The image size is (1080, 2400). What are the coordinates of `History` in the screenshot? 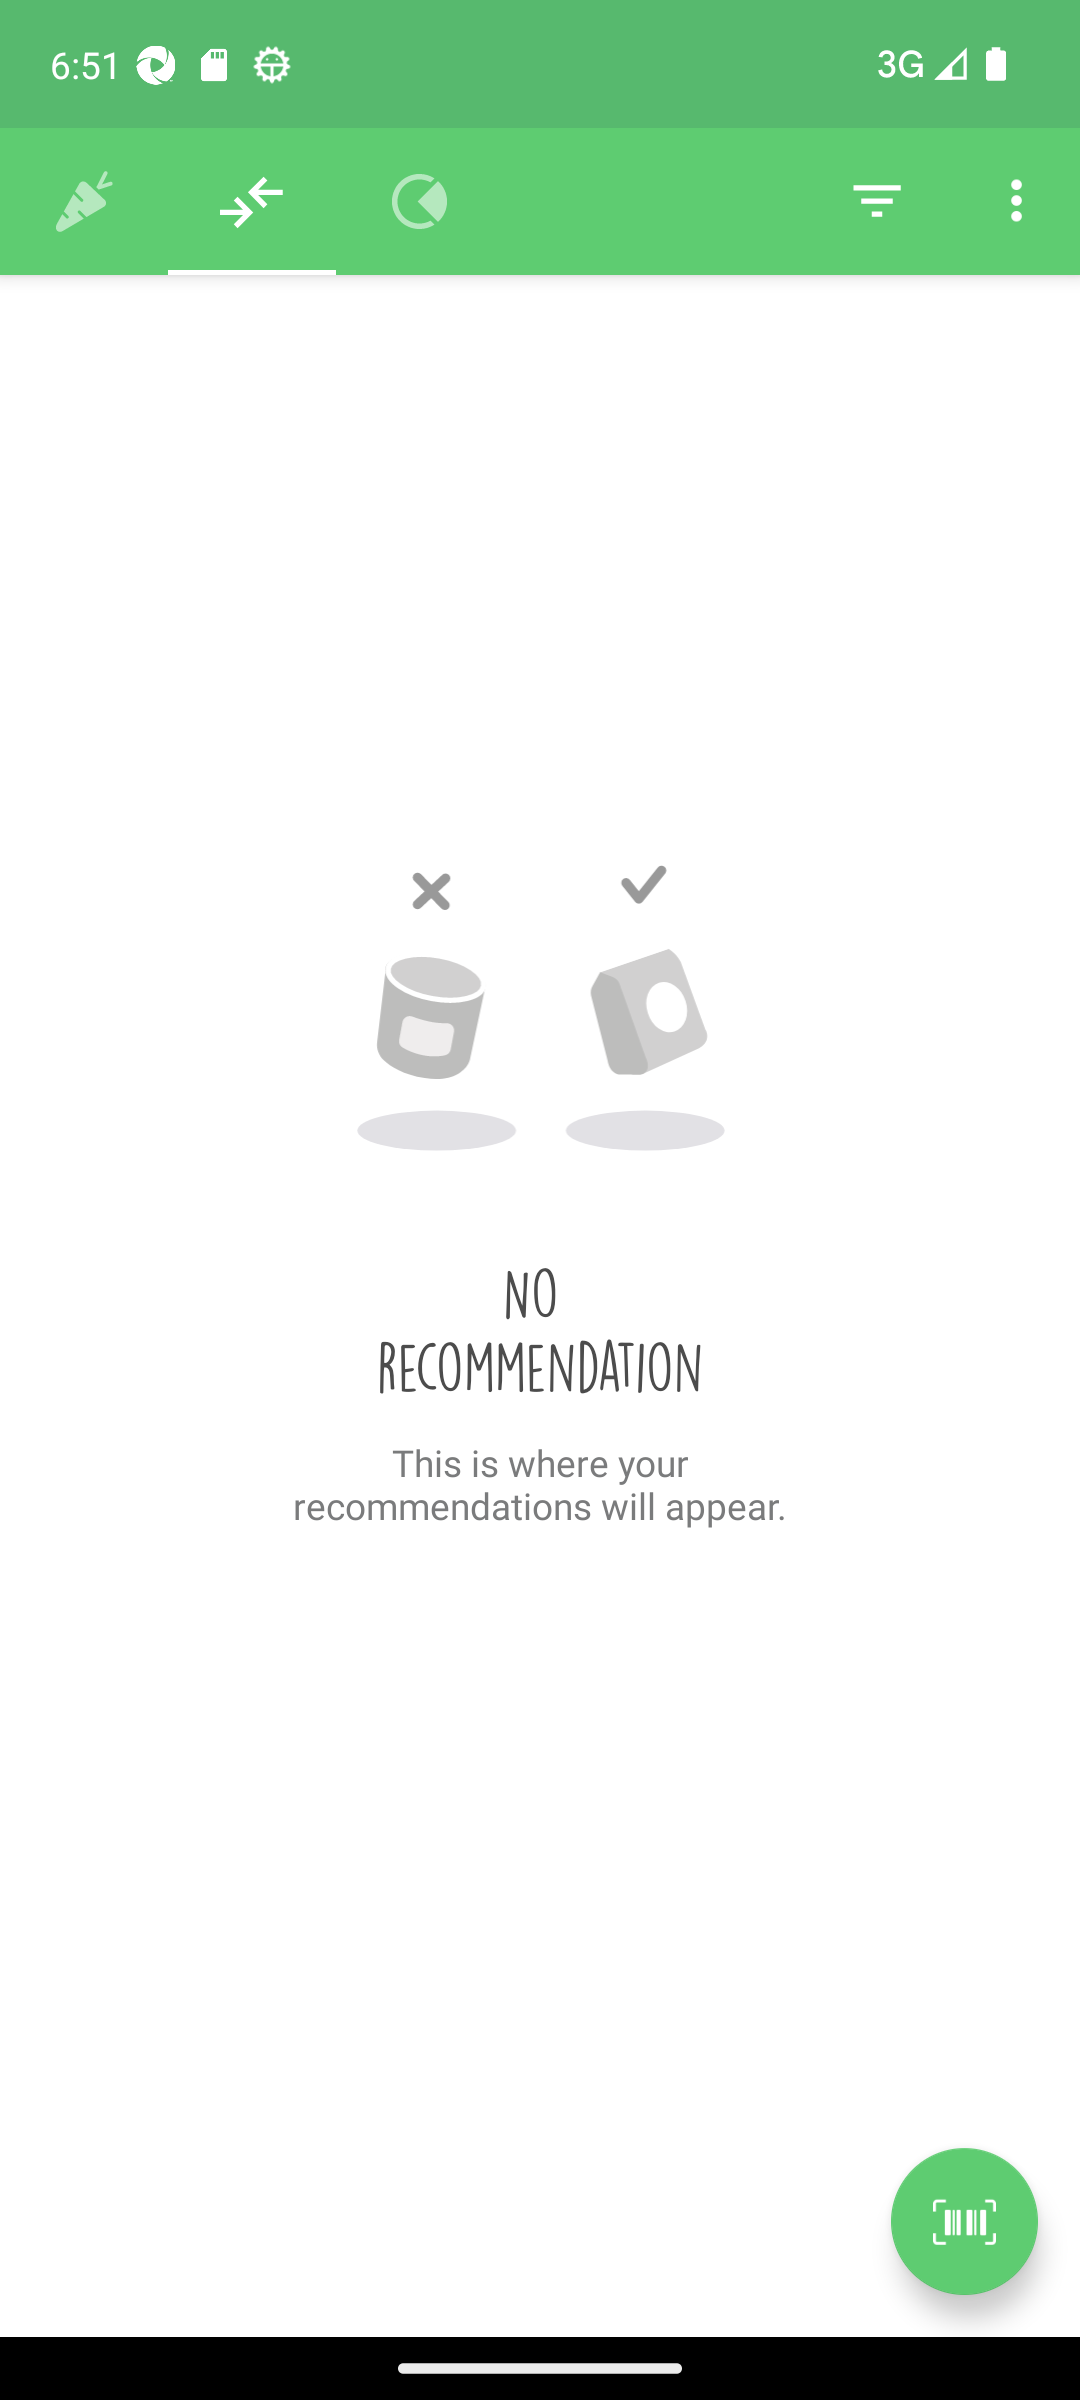 It's located at (84, 202).